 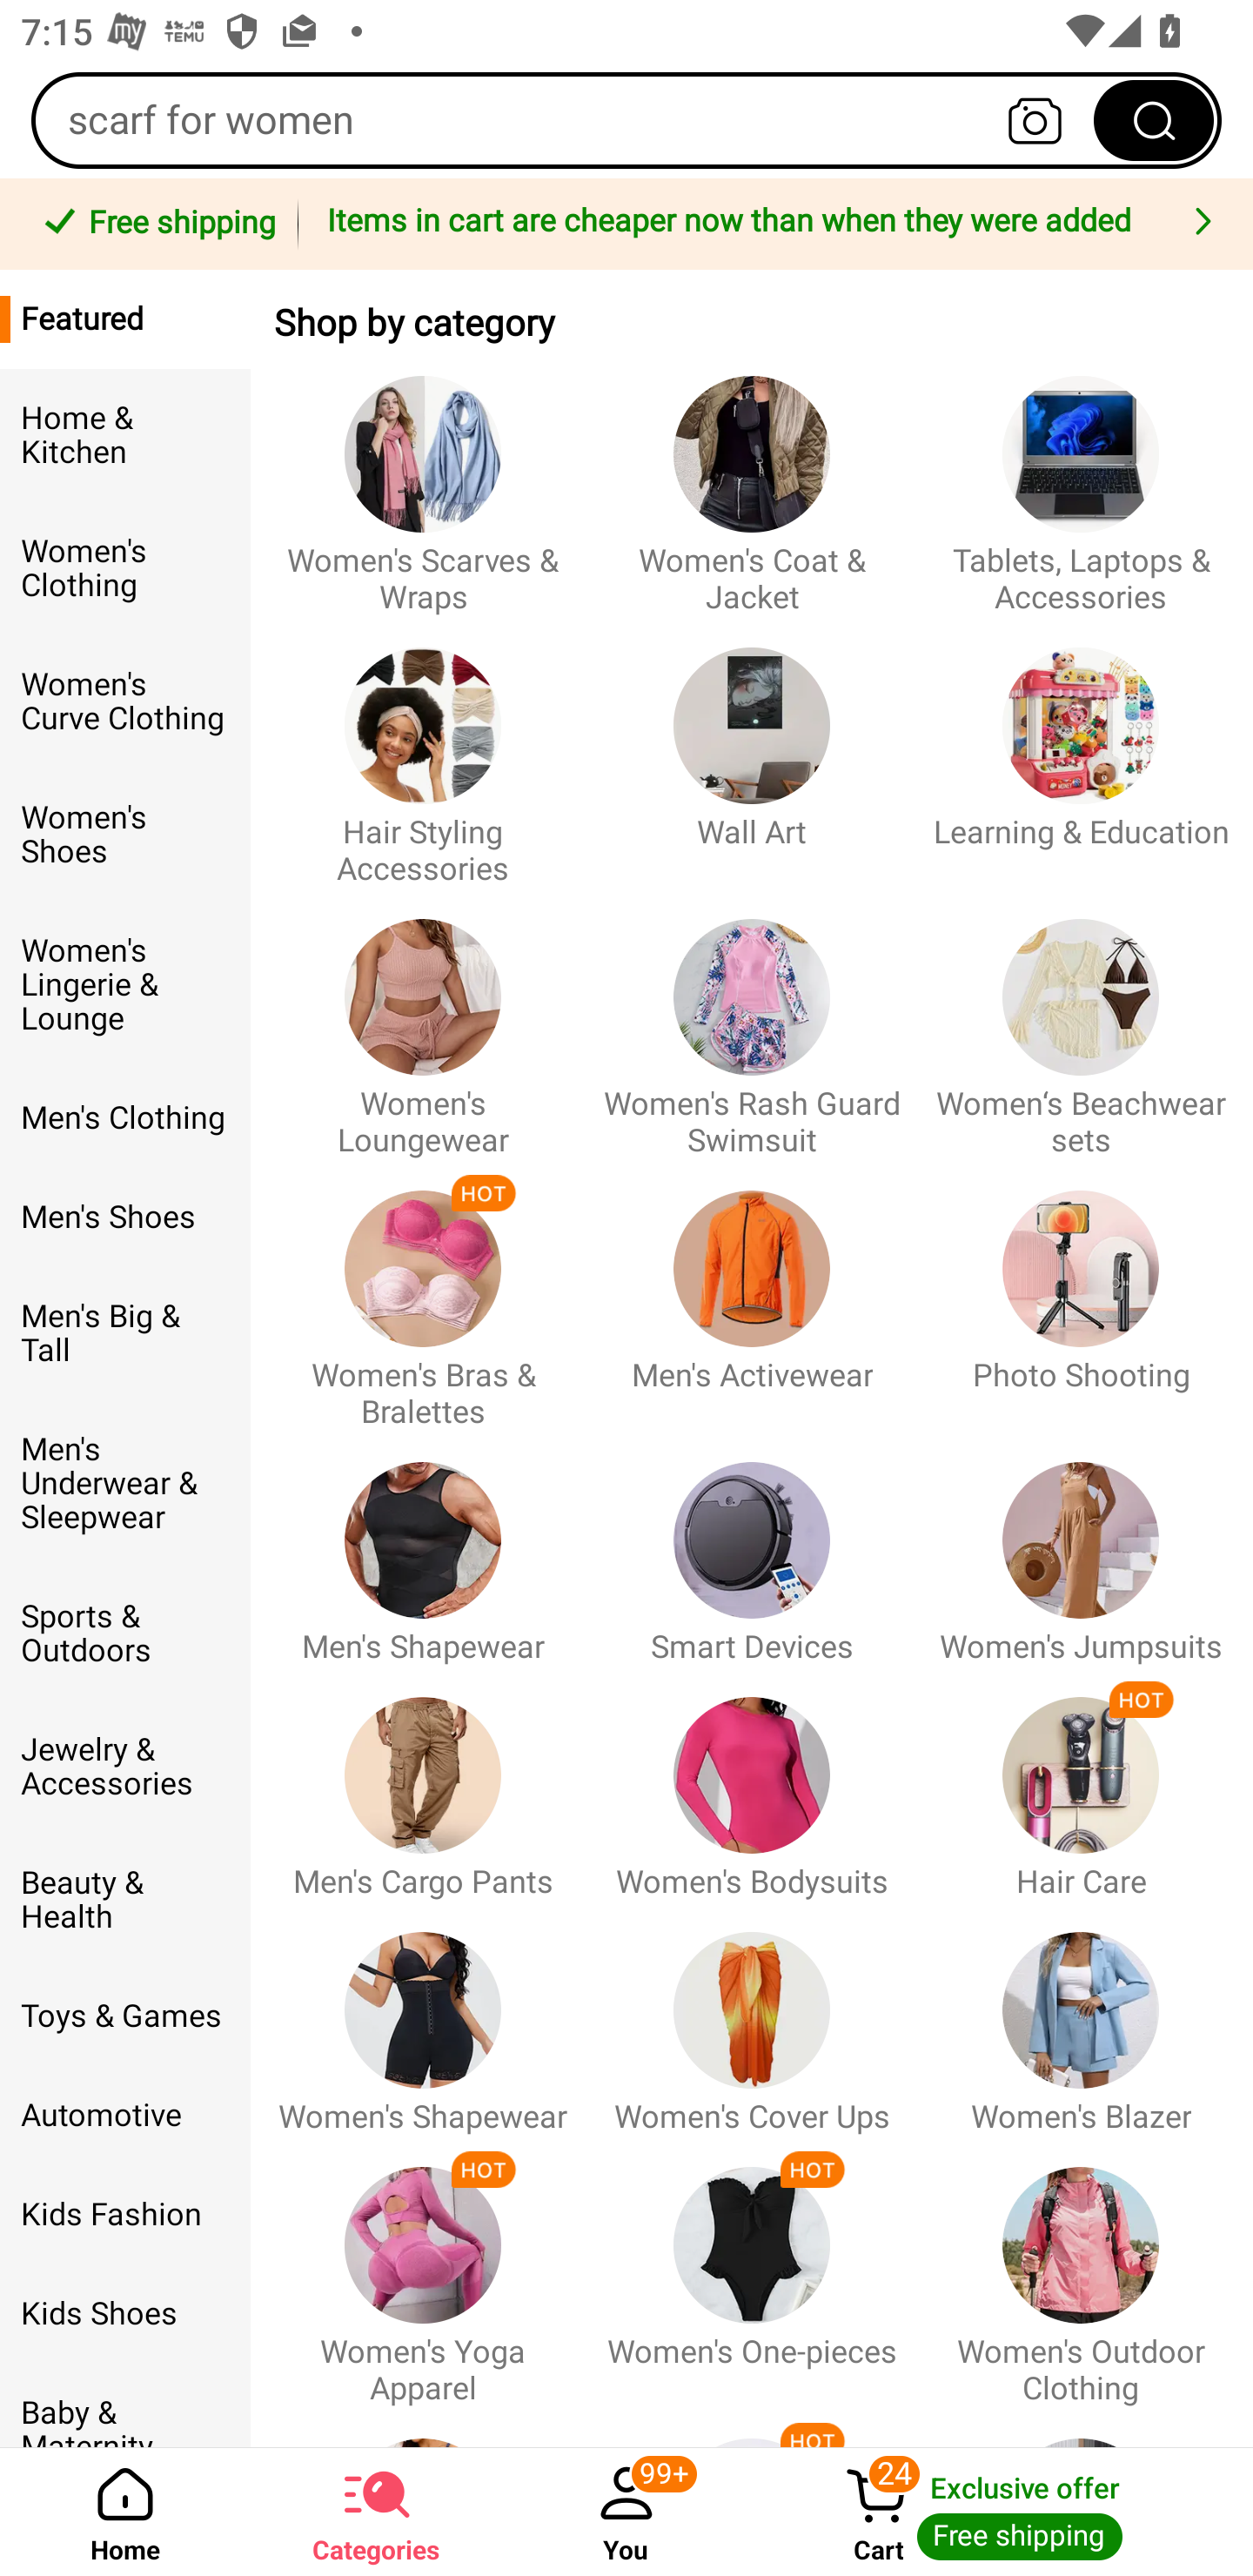 What do you see at coordinates (125, 2016) in the screenshot?
I see `Toys & Games` at bounding box center [125, 2016].